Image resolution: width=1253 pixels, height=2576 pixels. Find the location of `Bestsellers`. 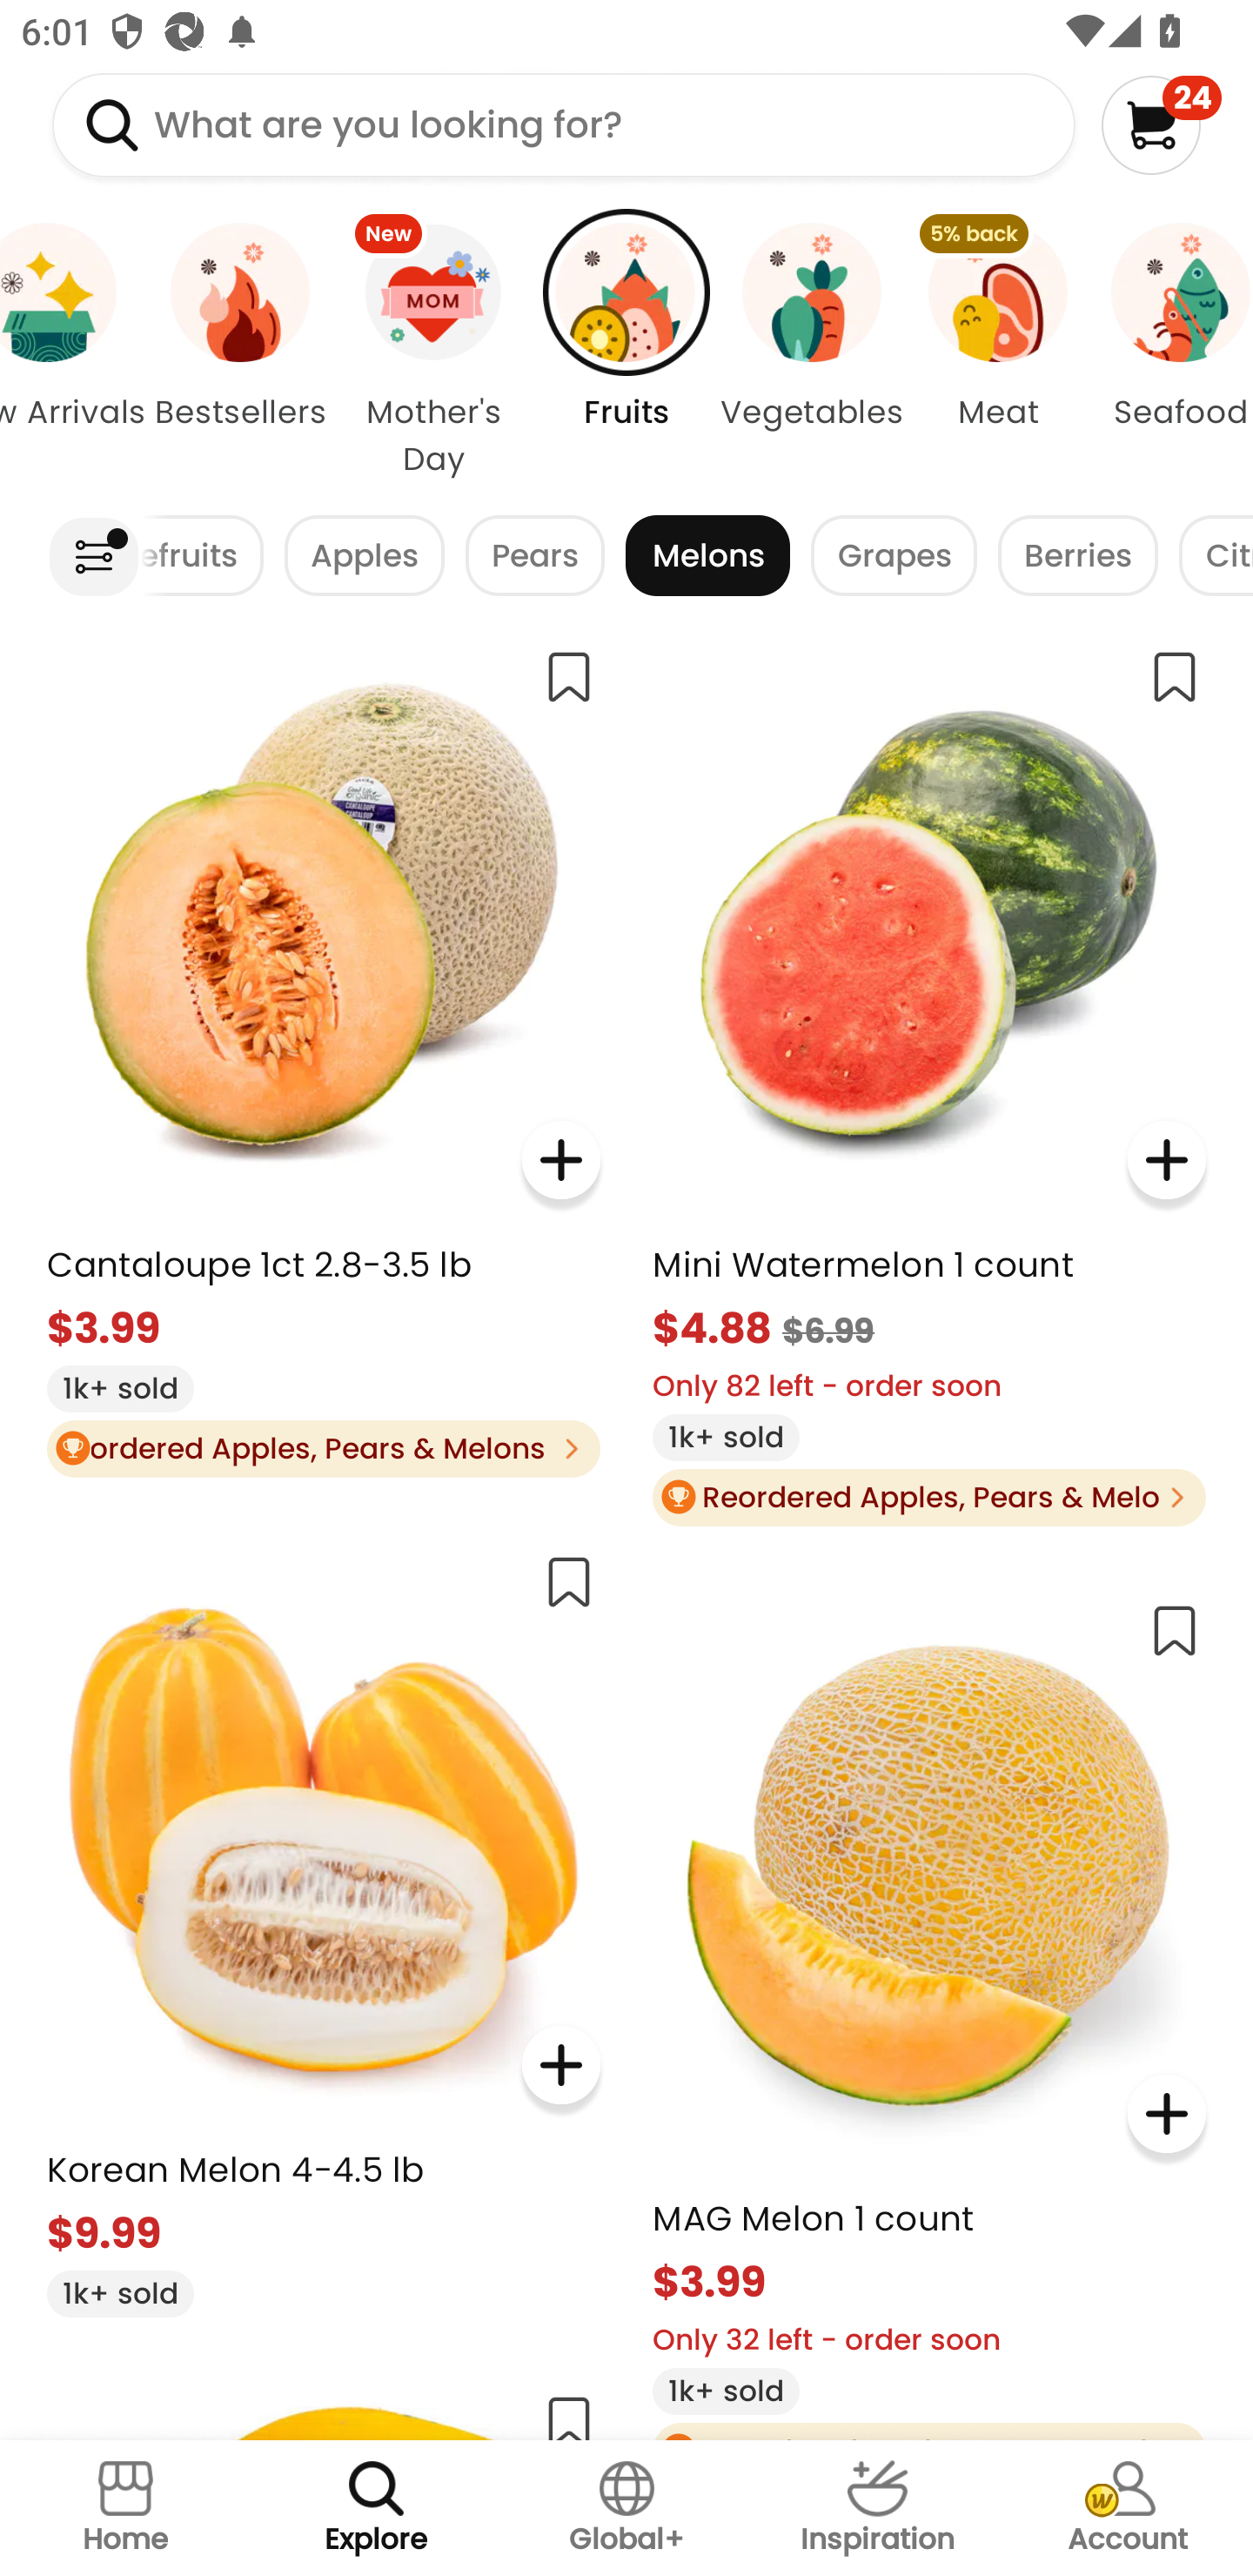

Bestsellers is located at coordinates (240, 352).